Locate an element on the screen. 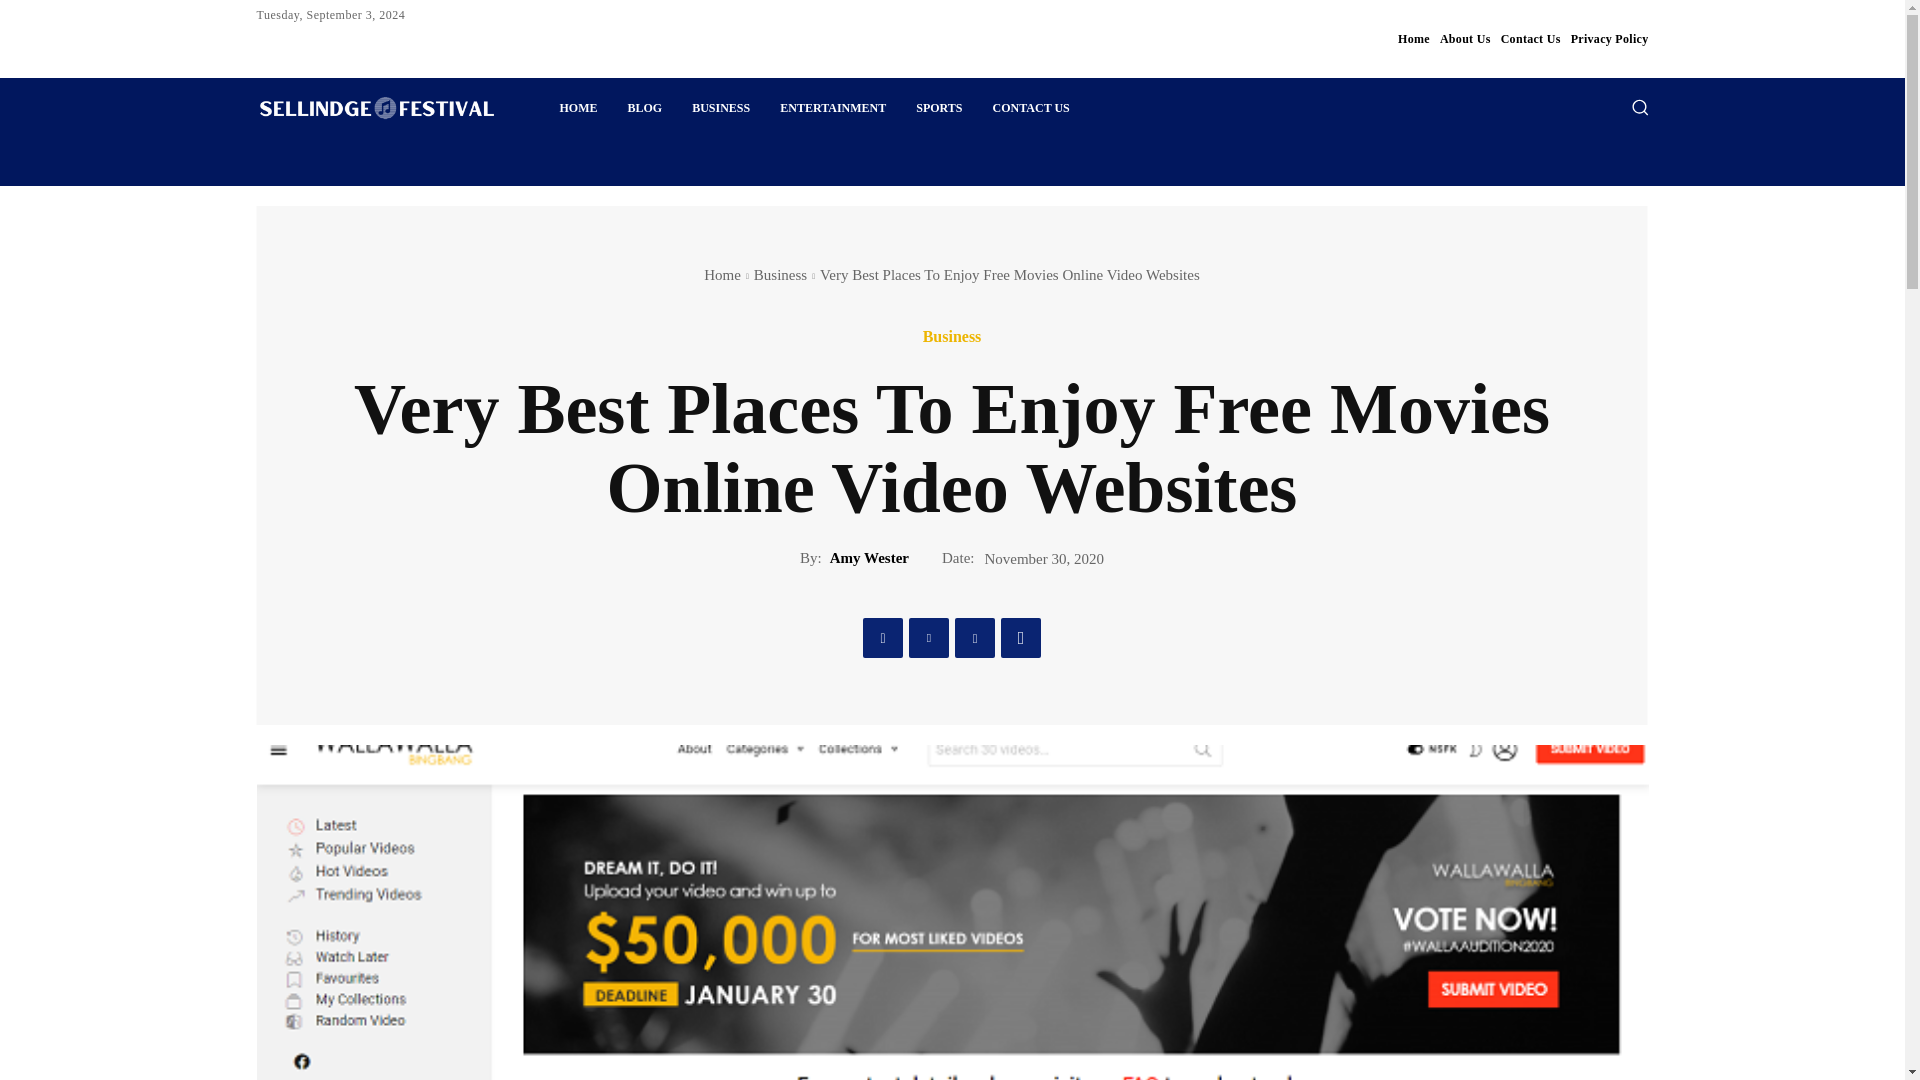 Image resolution: width=1920 pixels, height=1080 pixels. Amy Wester is located at coordinates (868, 558).